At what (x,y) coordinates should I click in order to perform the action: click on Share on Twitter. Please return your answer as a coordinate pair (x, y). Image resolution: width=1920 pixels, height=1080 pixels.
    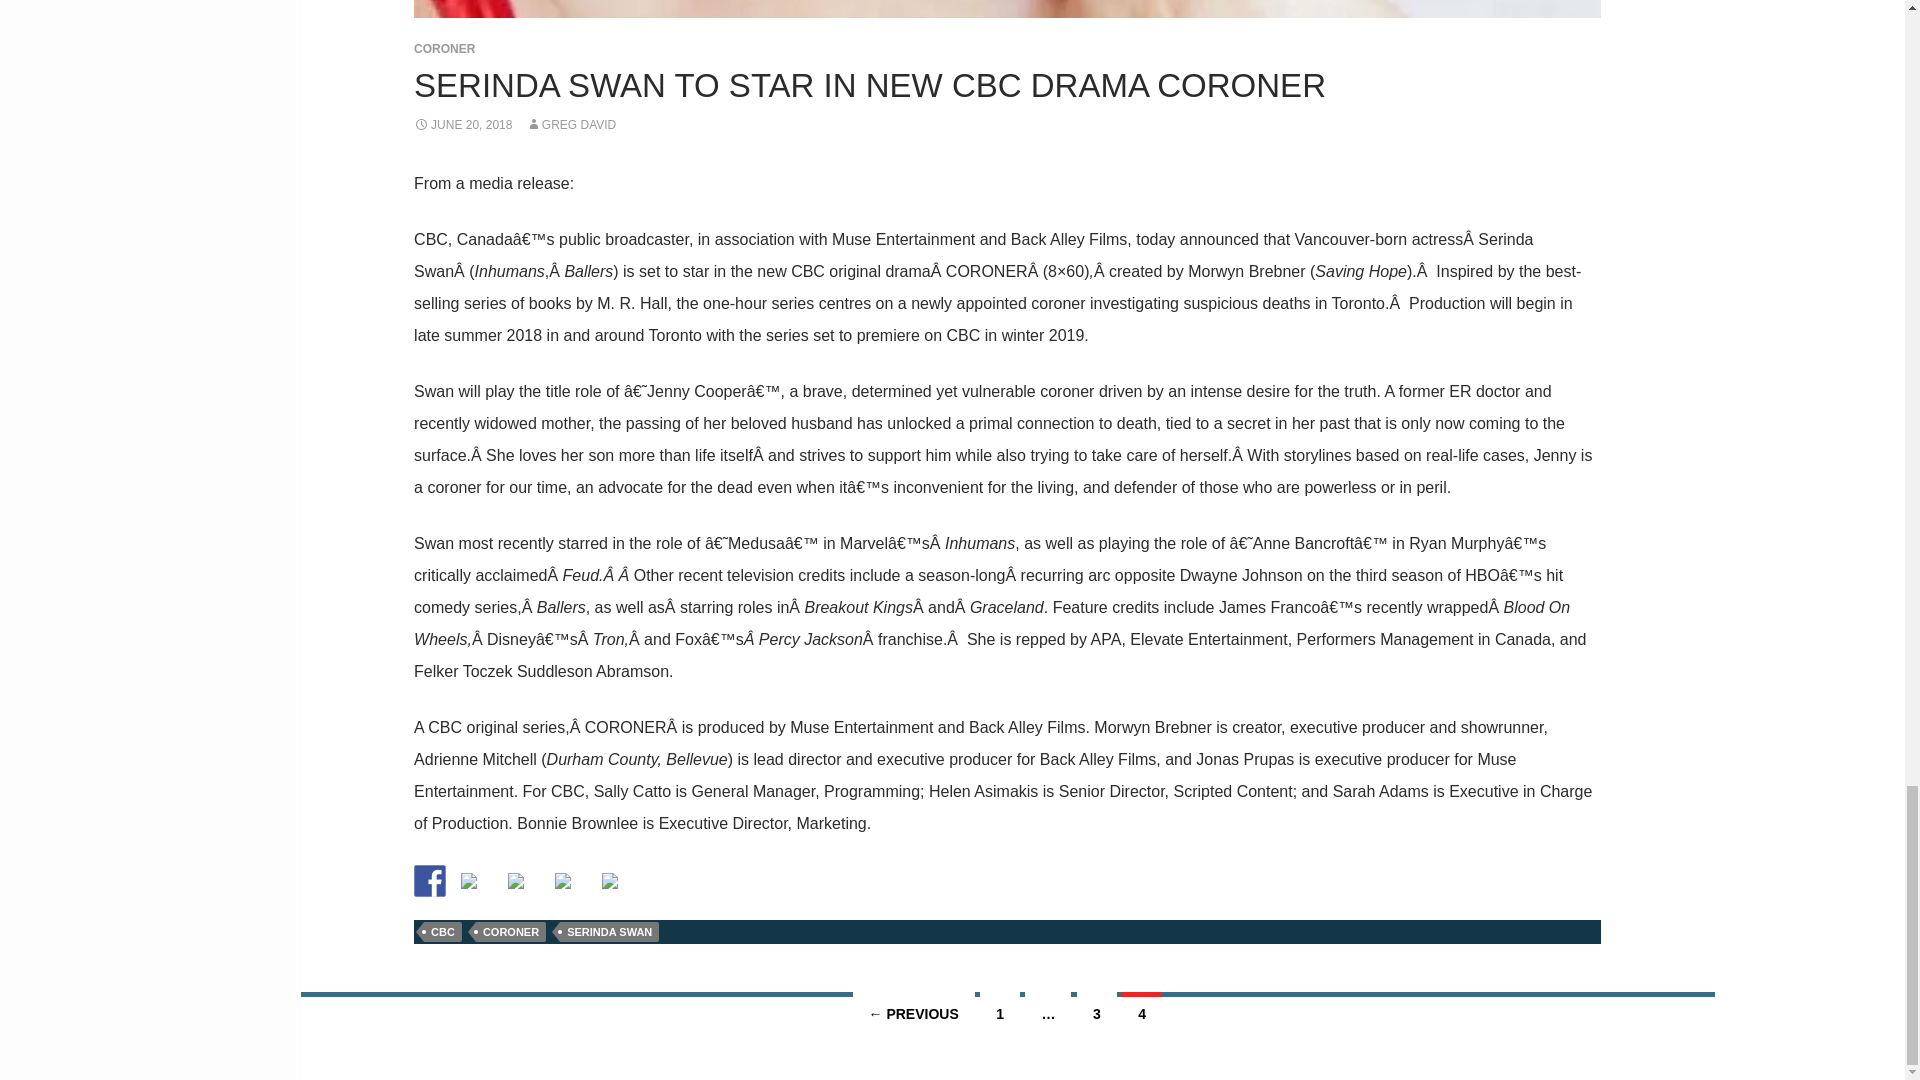
    Looking at the image, I should click on (476, 888).